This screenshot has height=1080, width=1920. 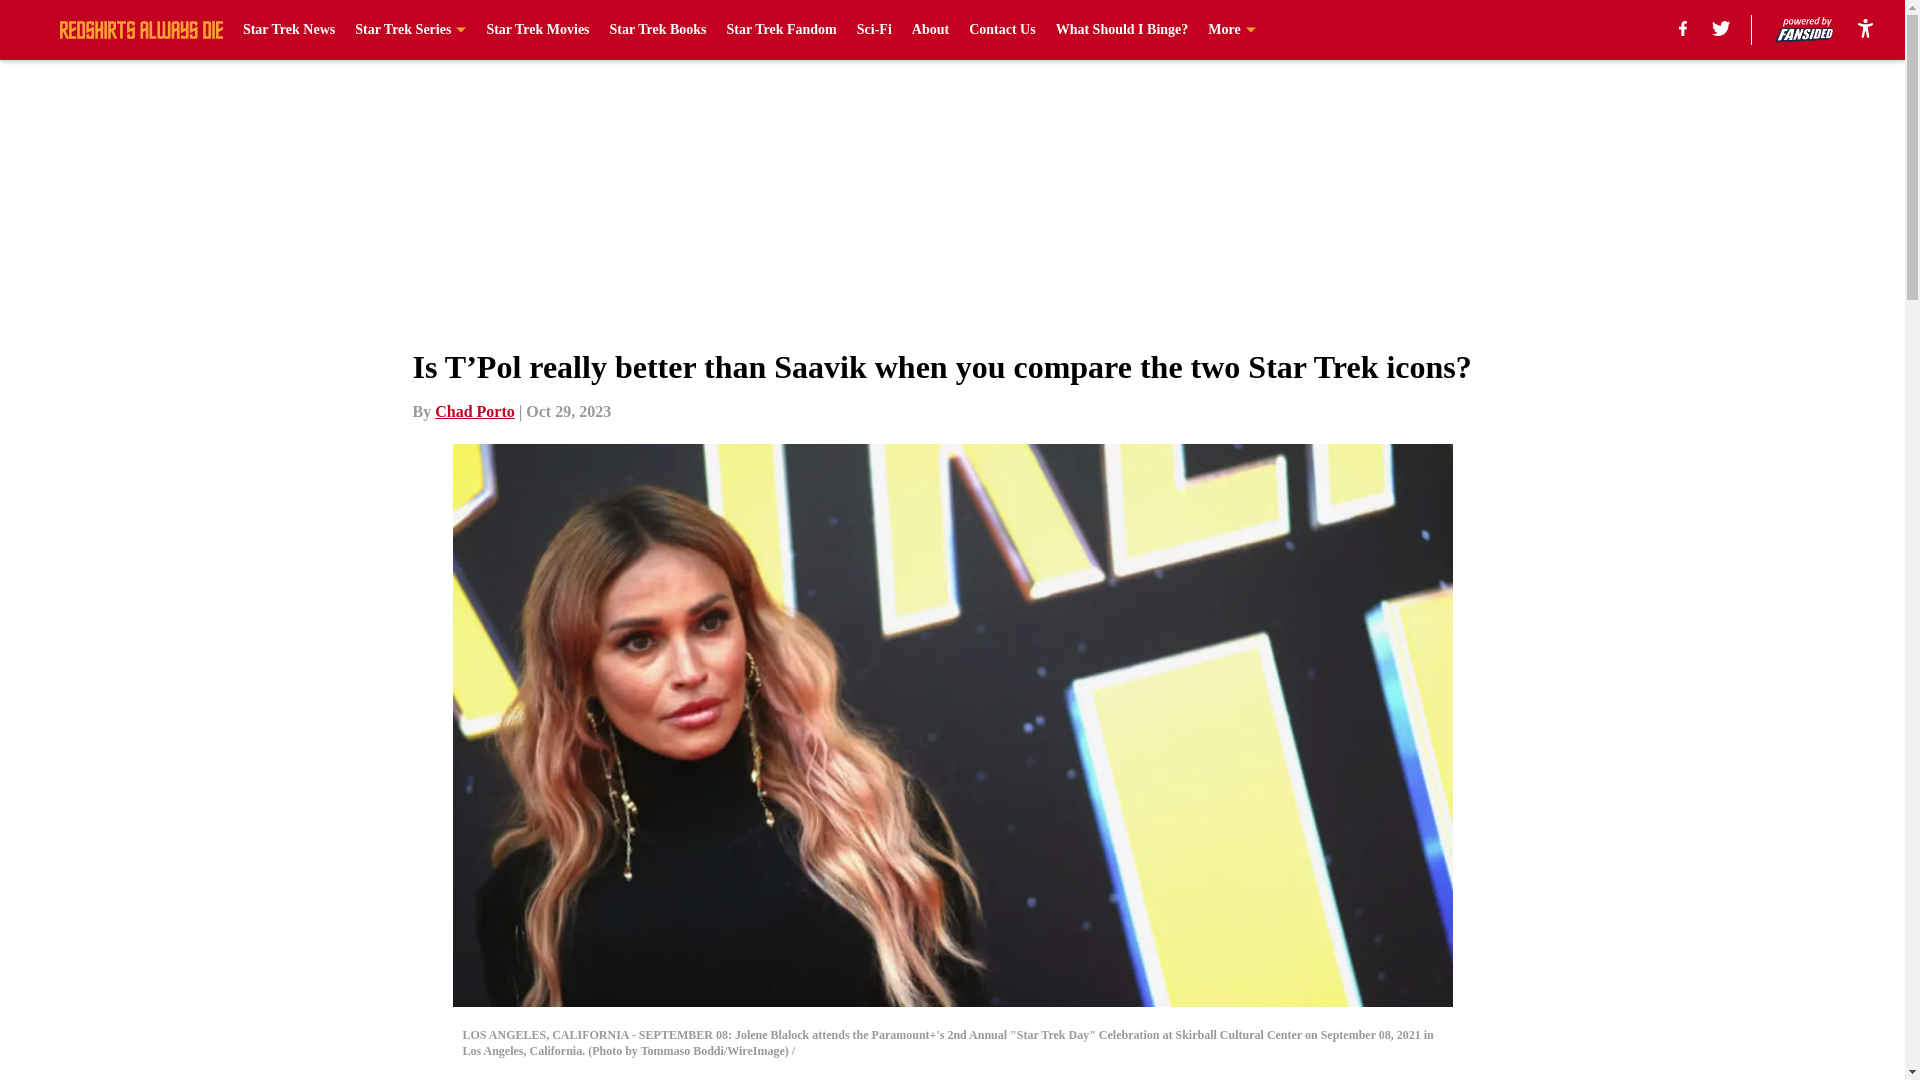 I want to click on About, so click(x=930, y=30).